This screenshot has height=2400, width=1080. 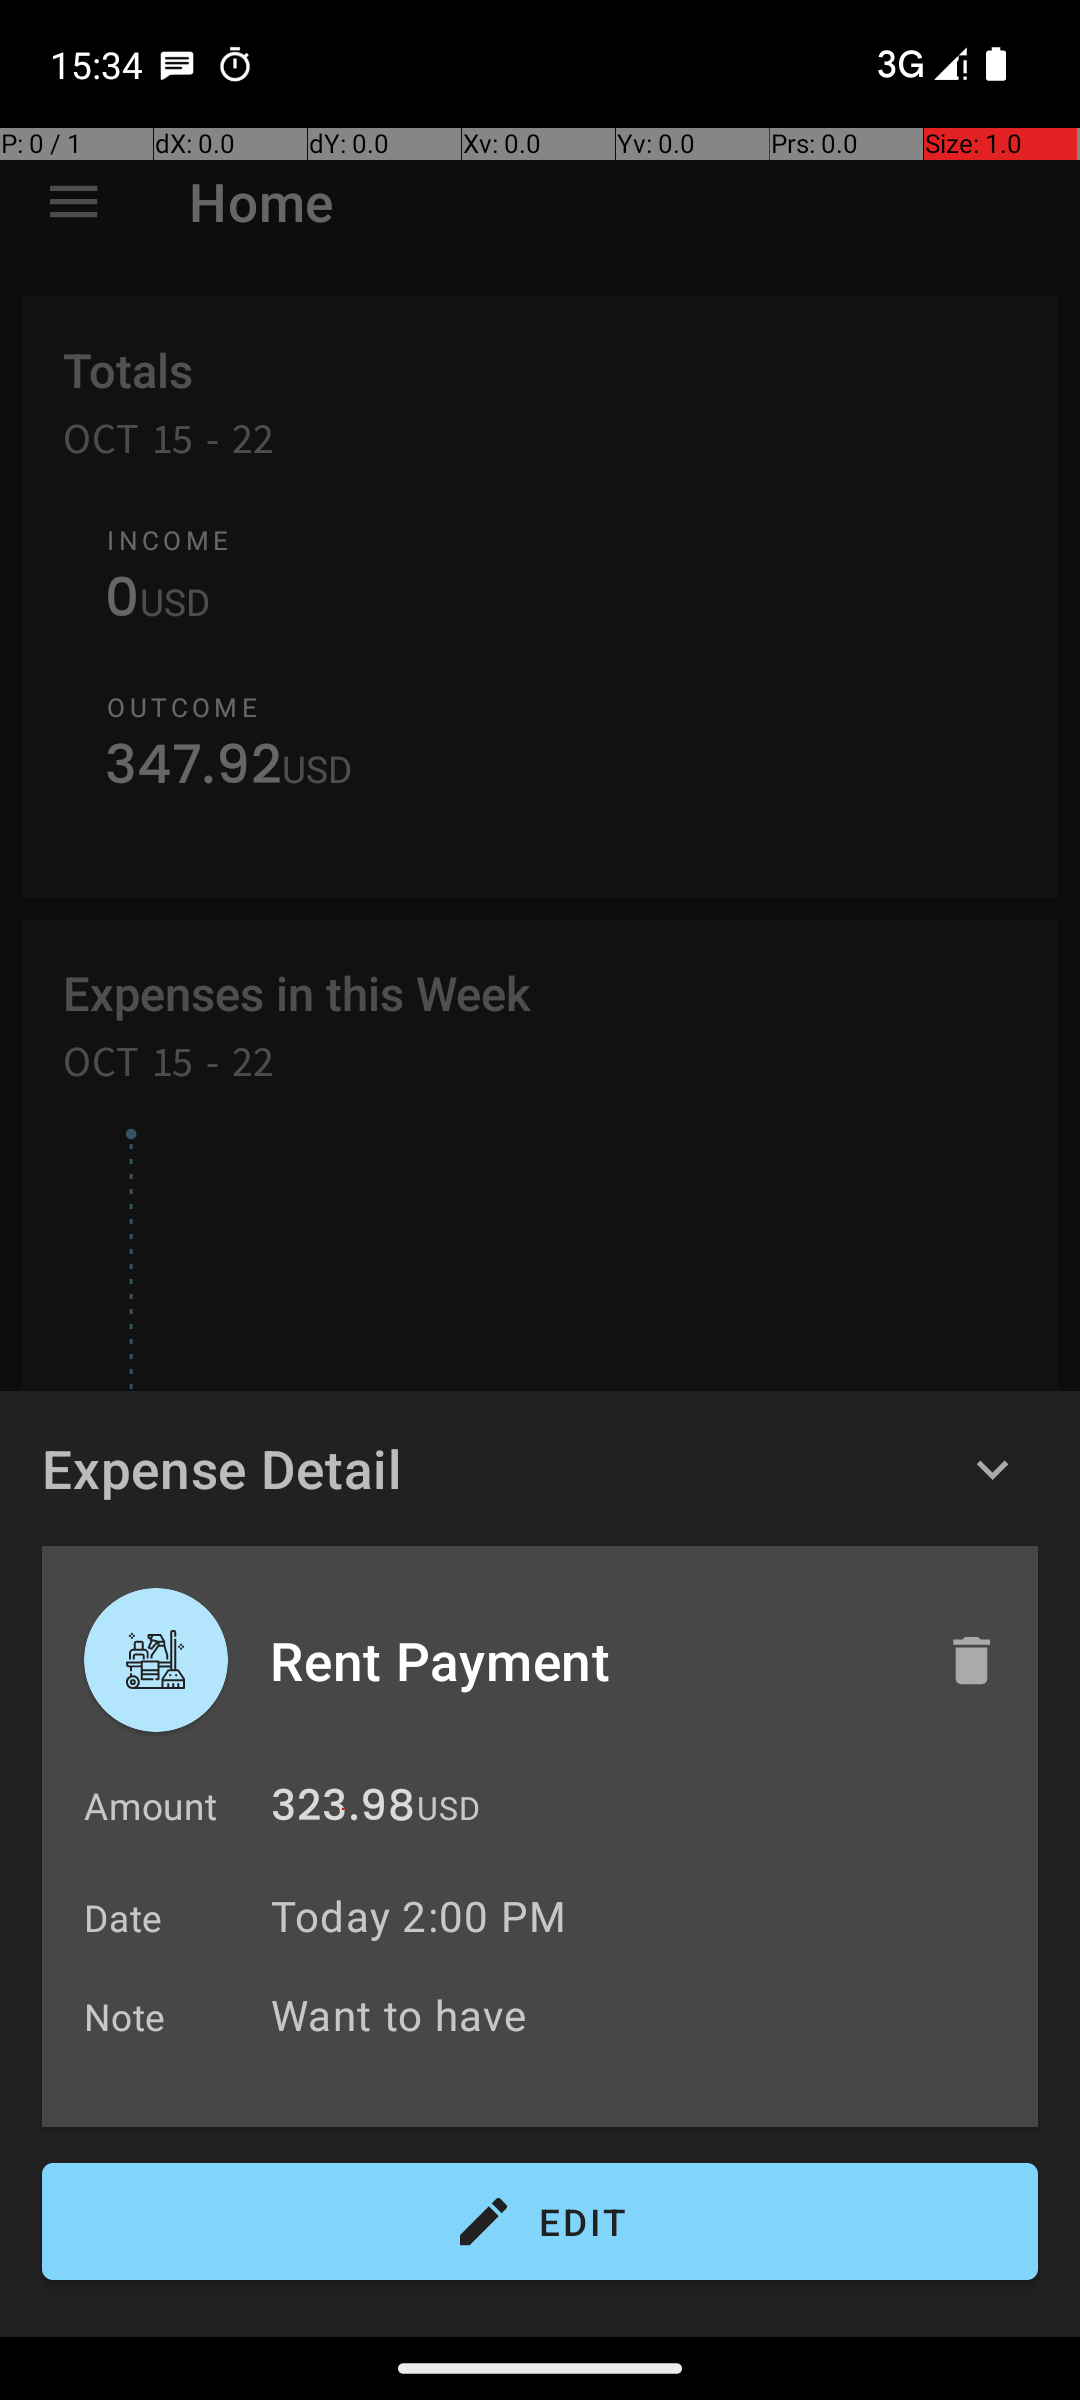 What do you see at coordinates (343, 1810) in the screenshot?
I see `323.98` at bounding box center [343, 1810].